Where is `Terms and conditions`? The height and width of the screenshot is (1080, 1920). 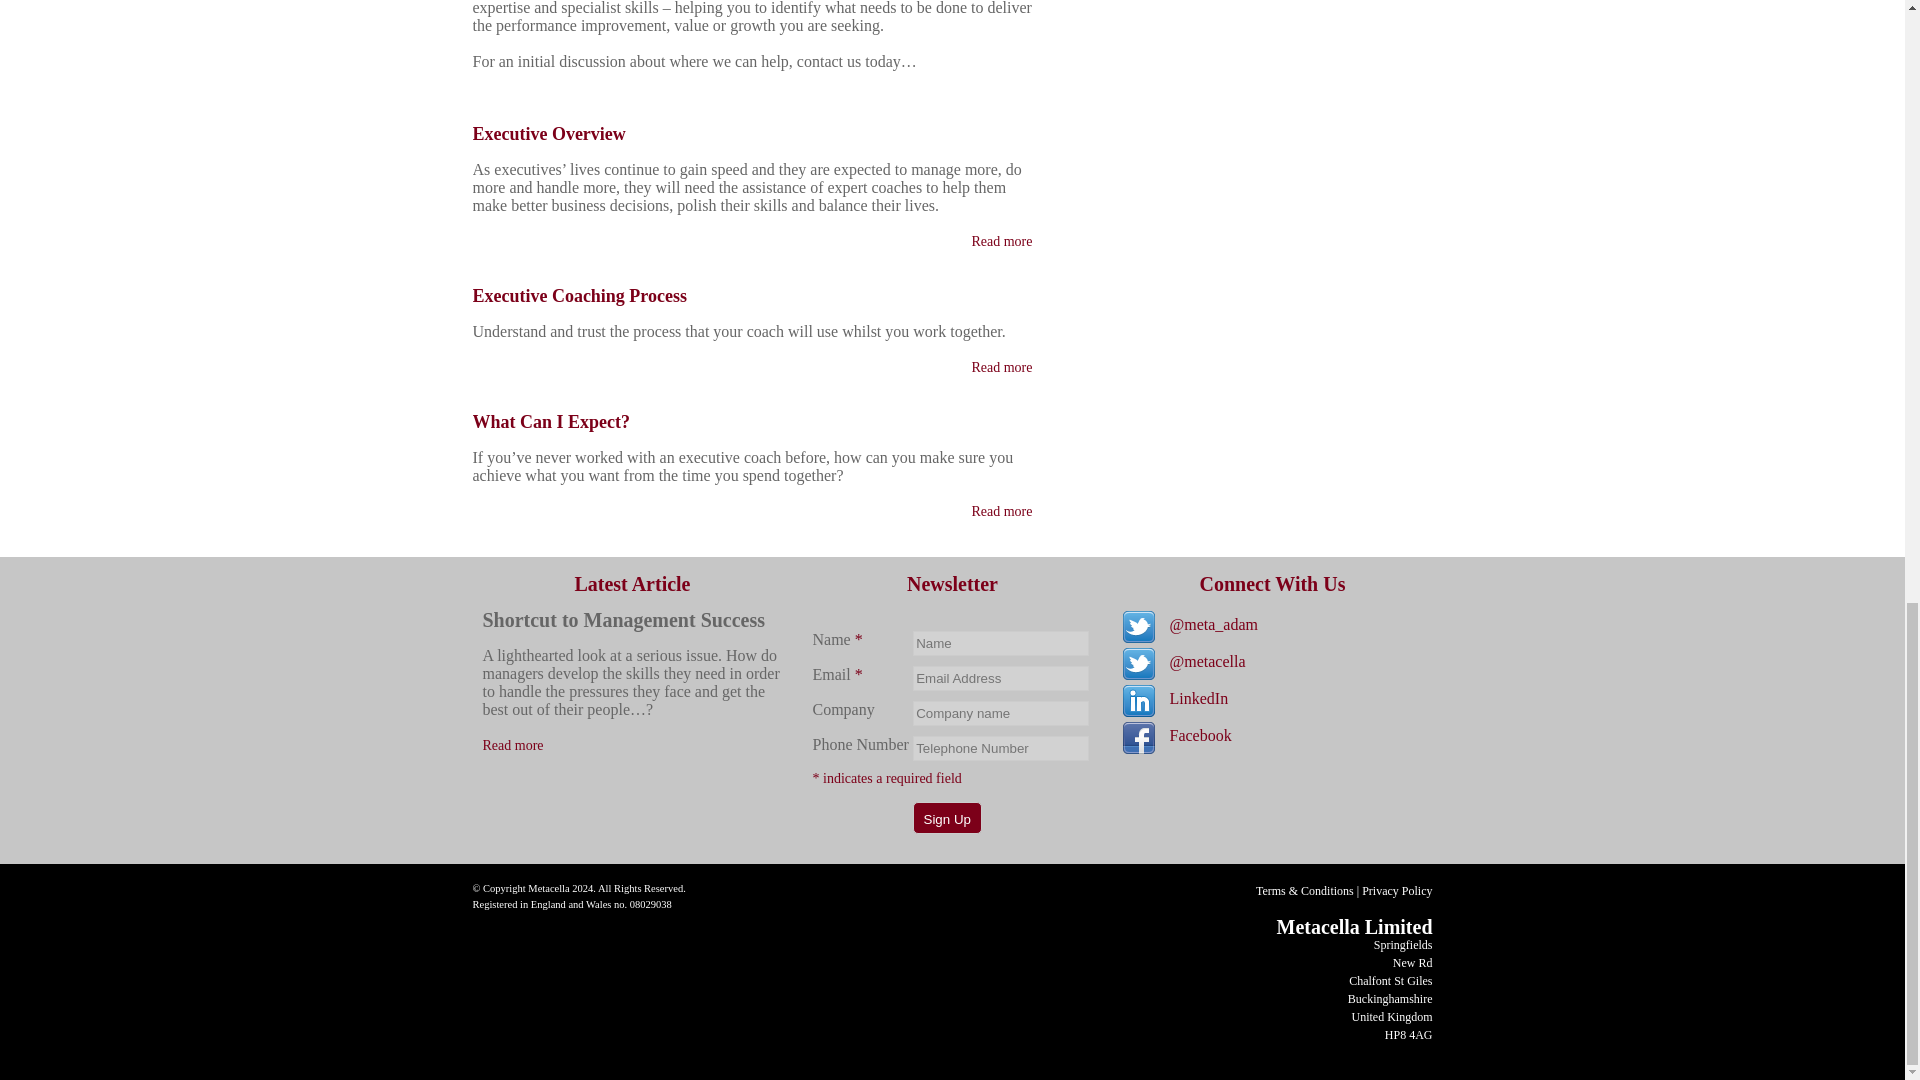 Terms and conditions is located at coordinates (1304, 890).